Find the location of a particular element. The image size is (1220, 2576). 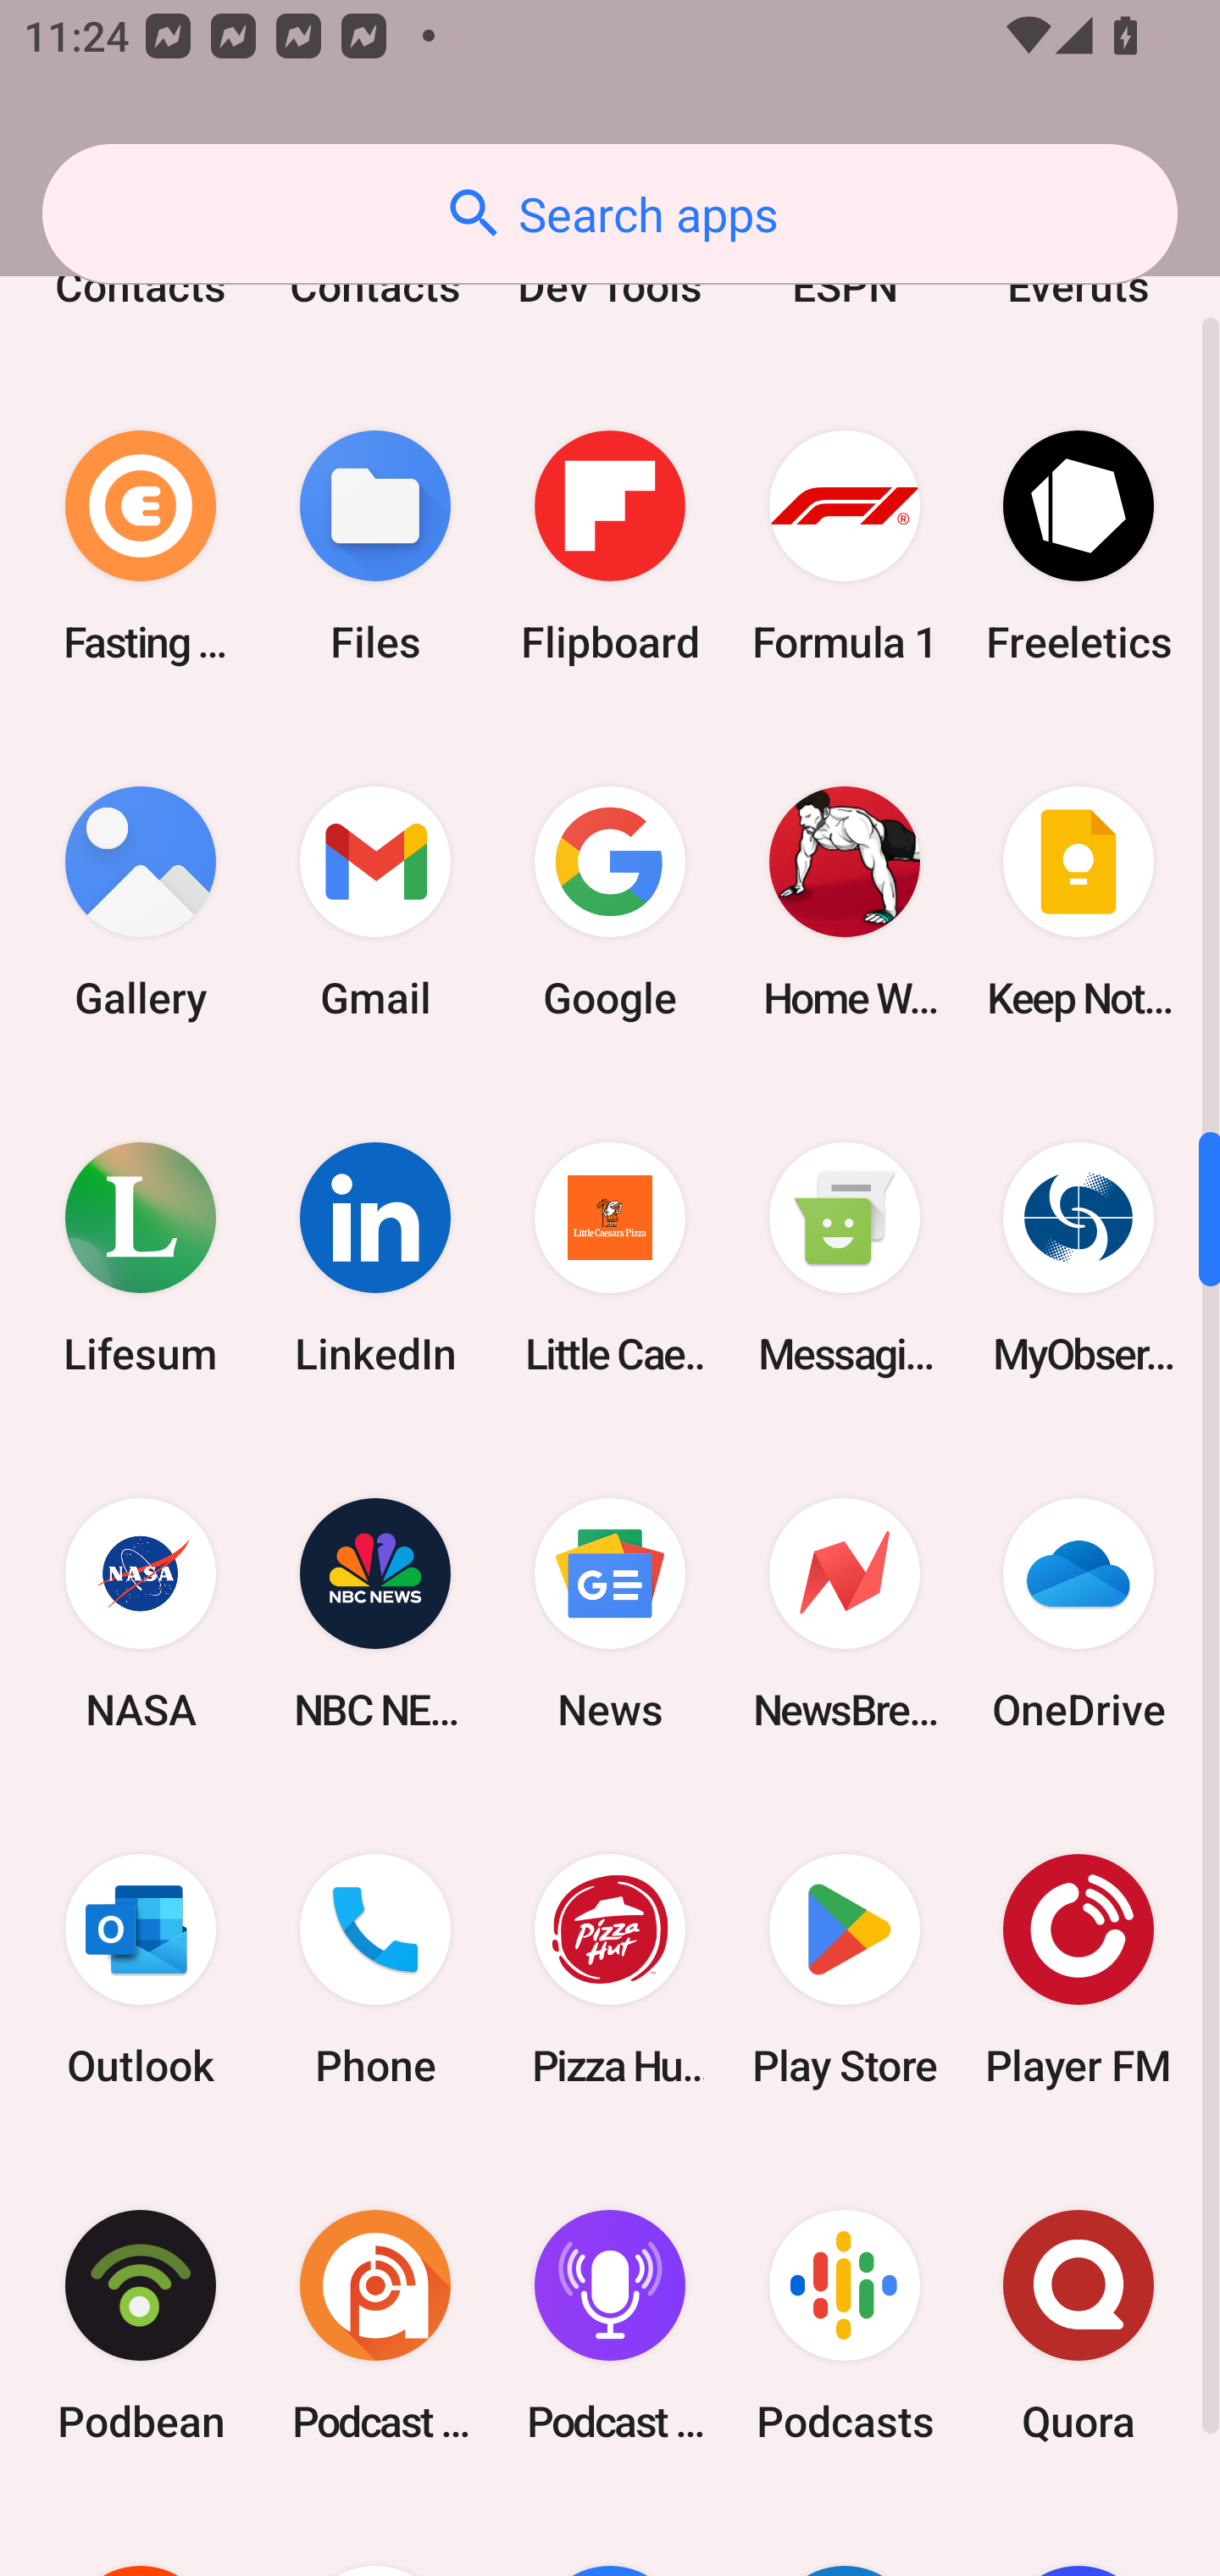

Files is located at coordinates (375, 546).